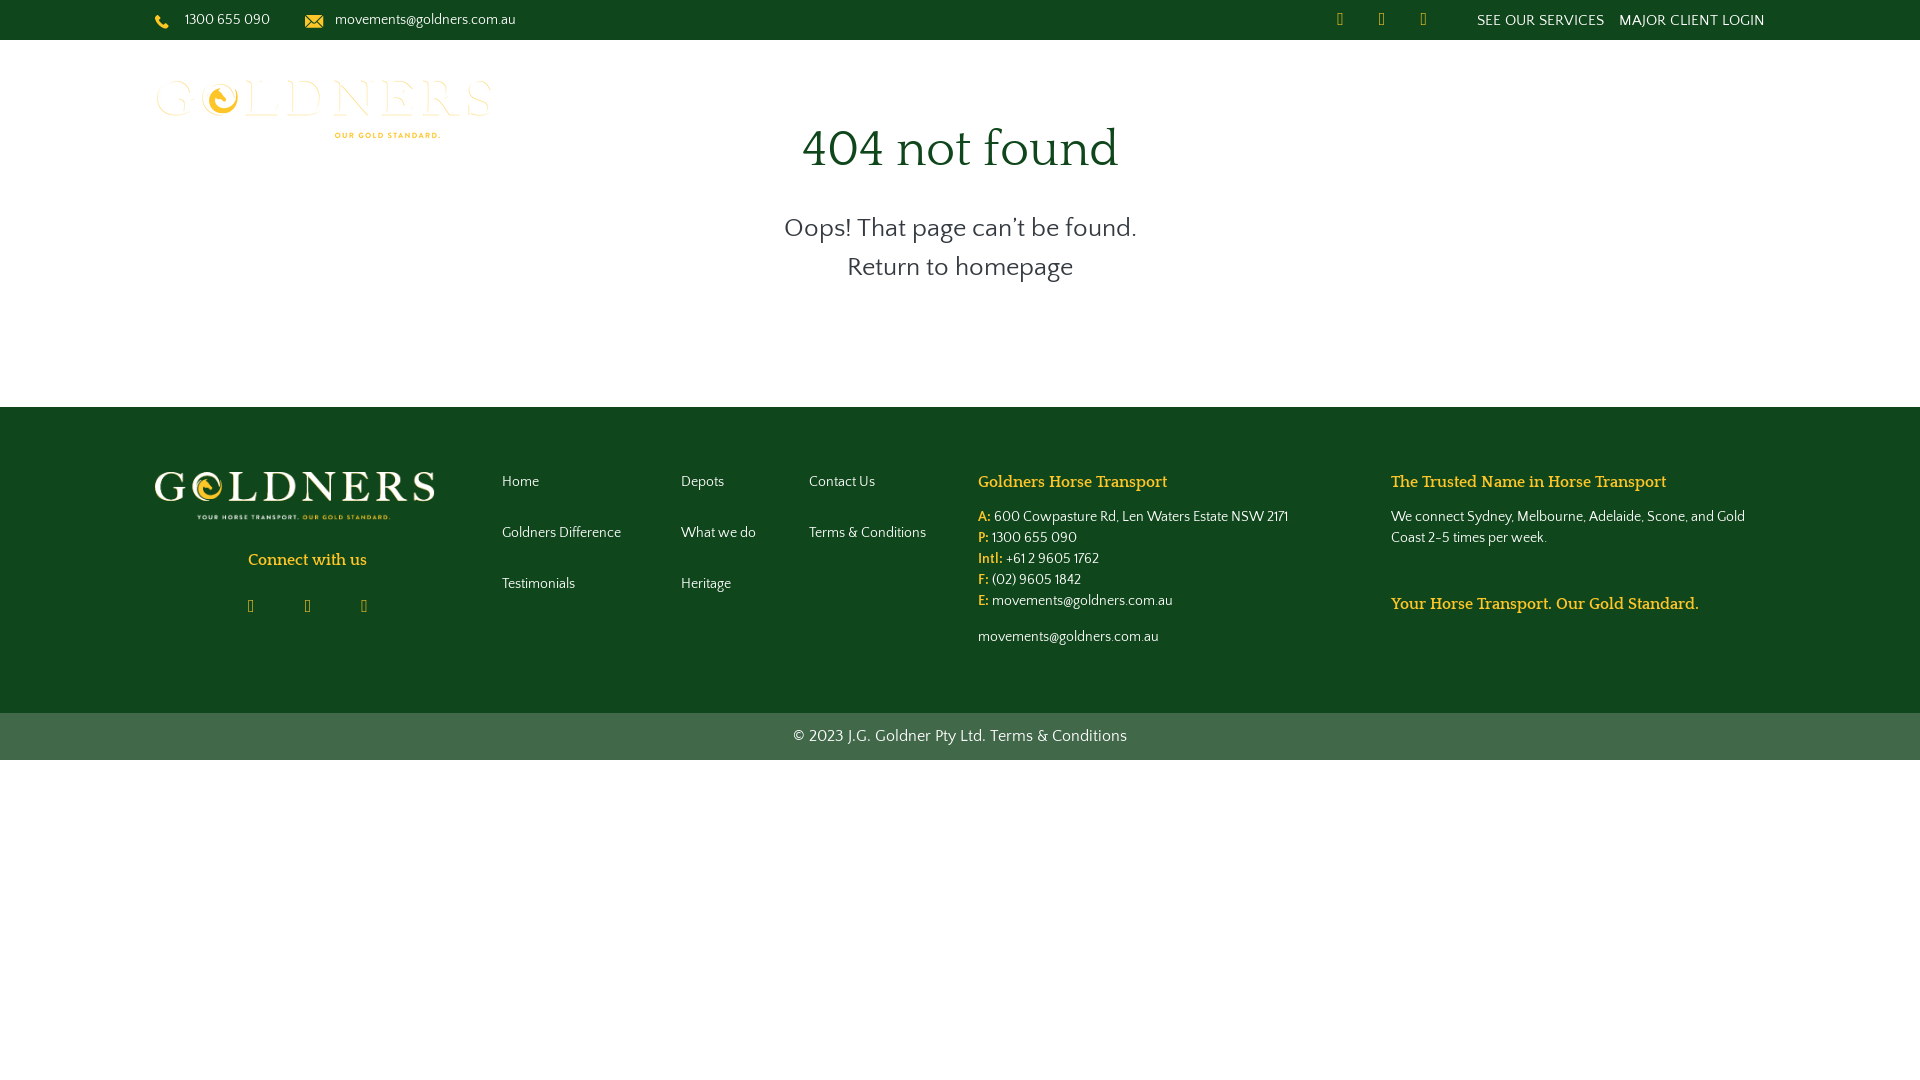  What do you see at coordinates (1345, 114) in the screenshot?
I see `WHAT WE DO` at bounding box center [1345, 114].